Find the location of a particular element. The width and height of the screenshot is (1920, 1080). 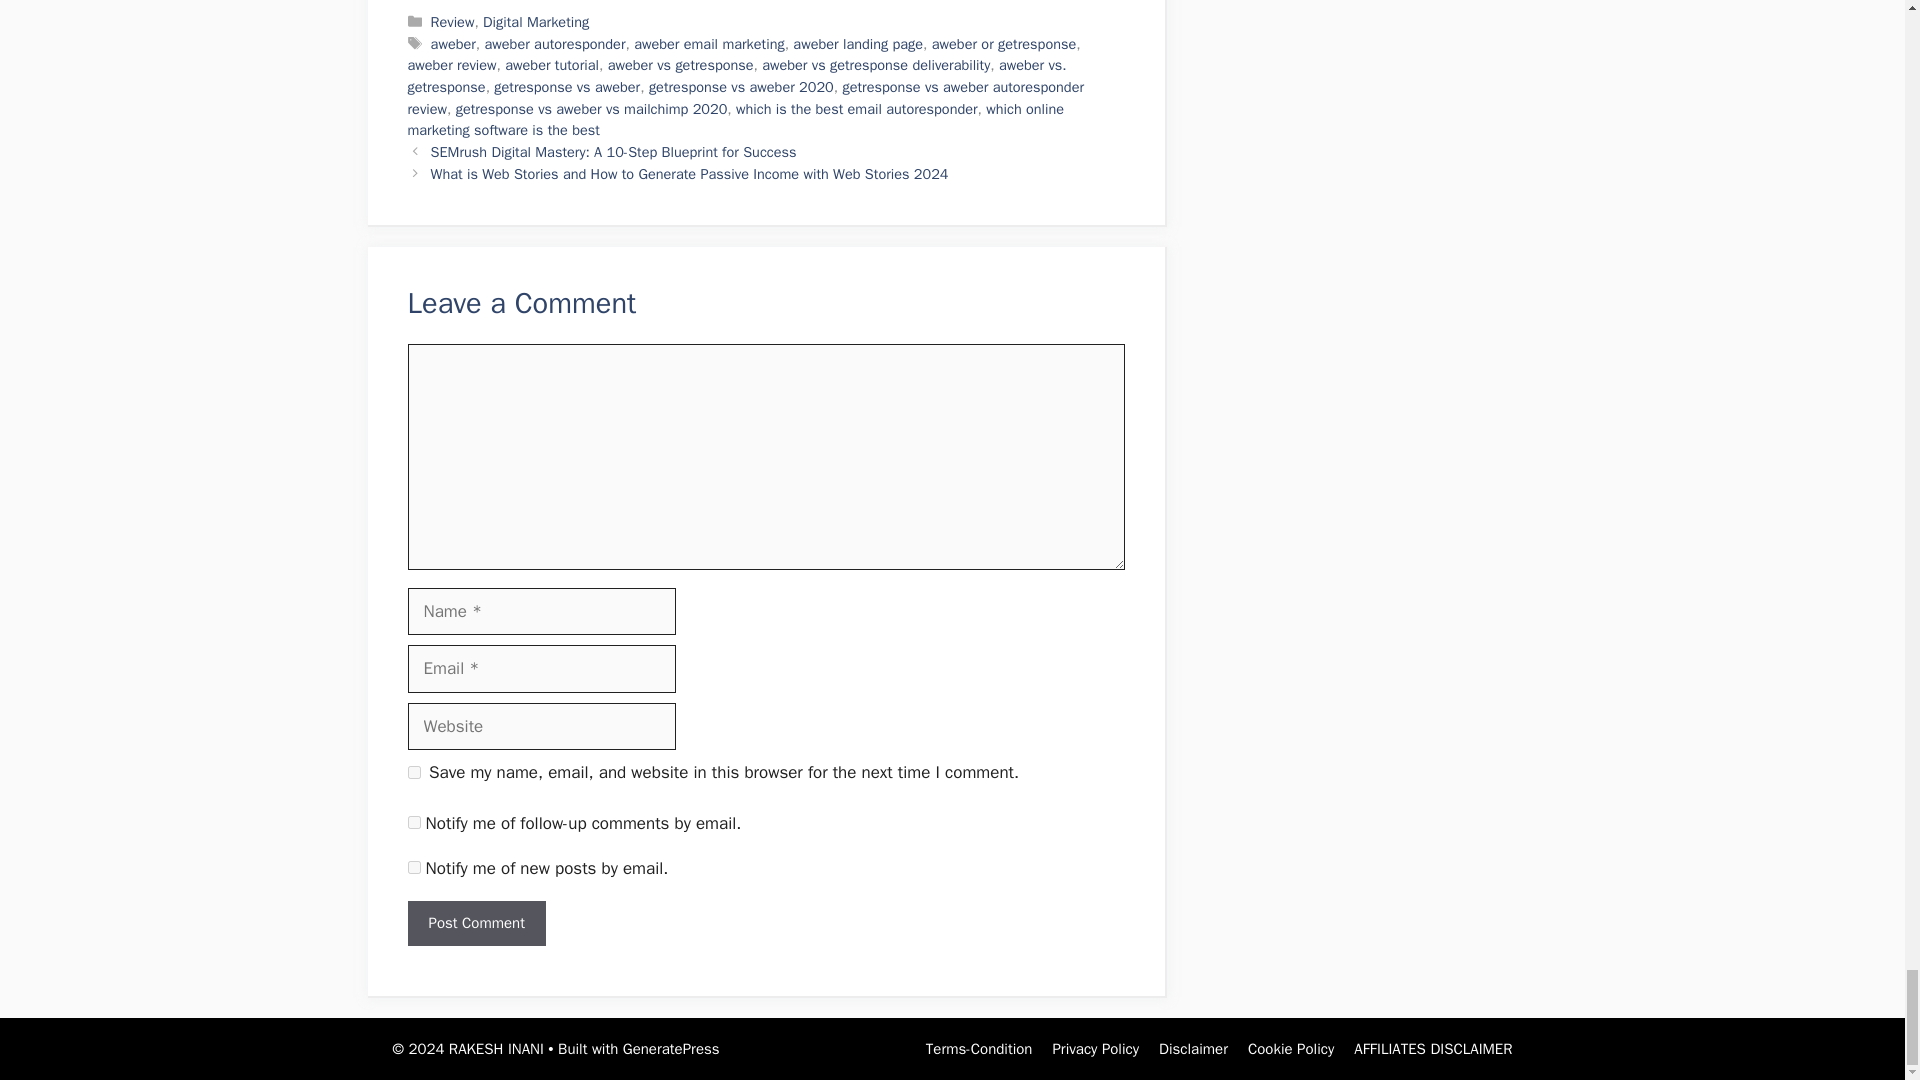

Digital Marketing is located at coordinates (536, 22).